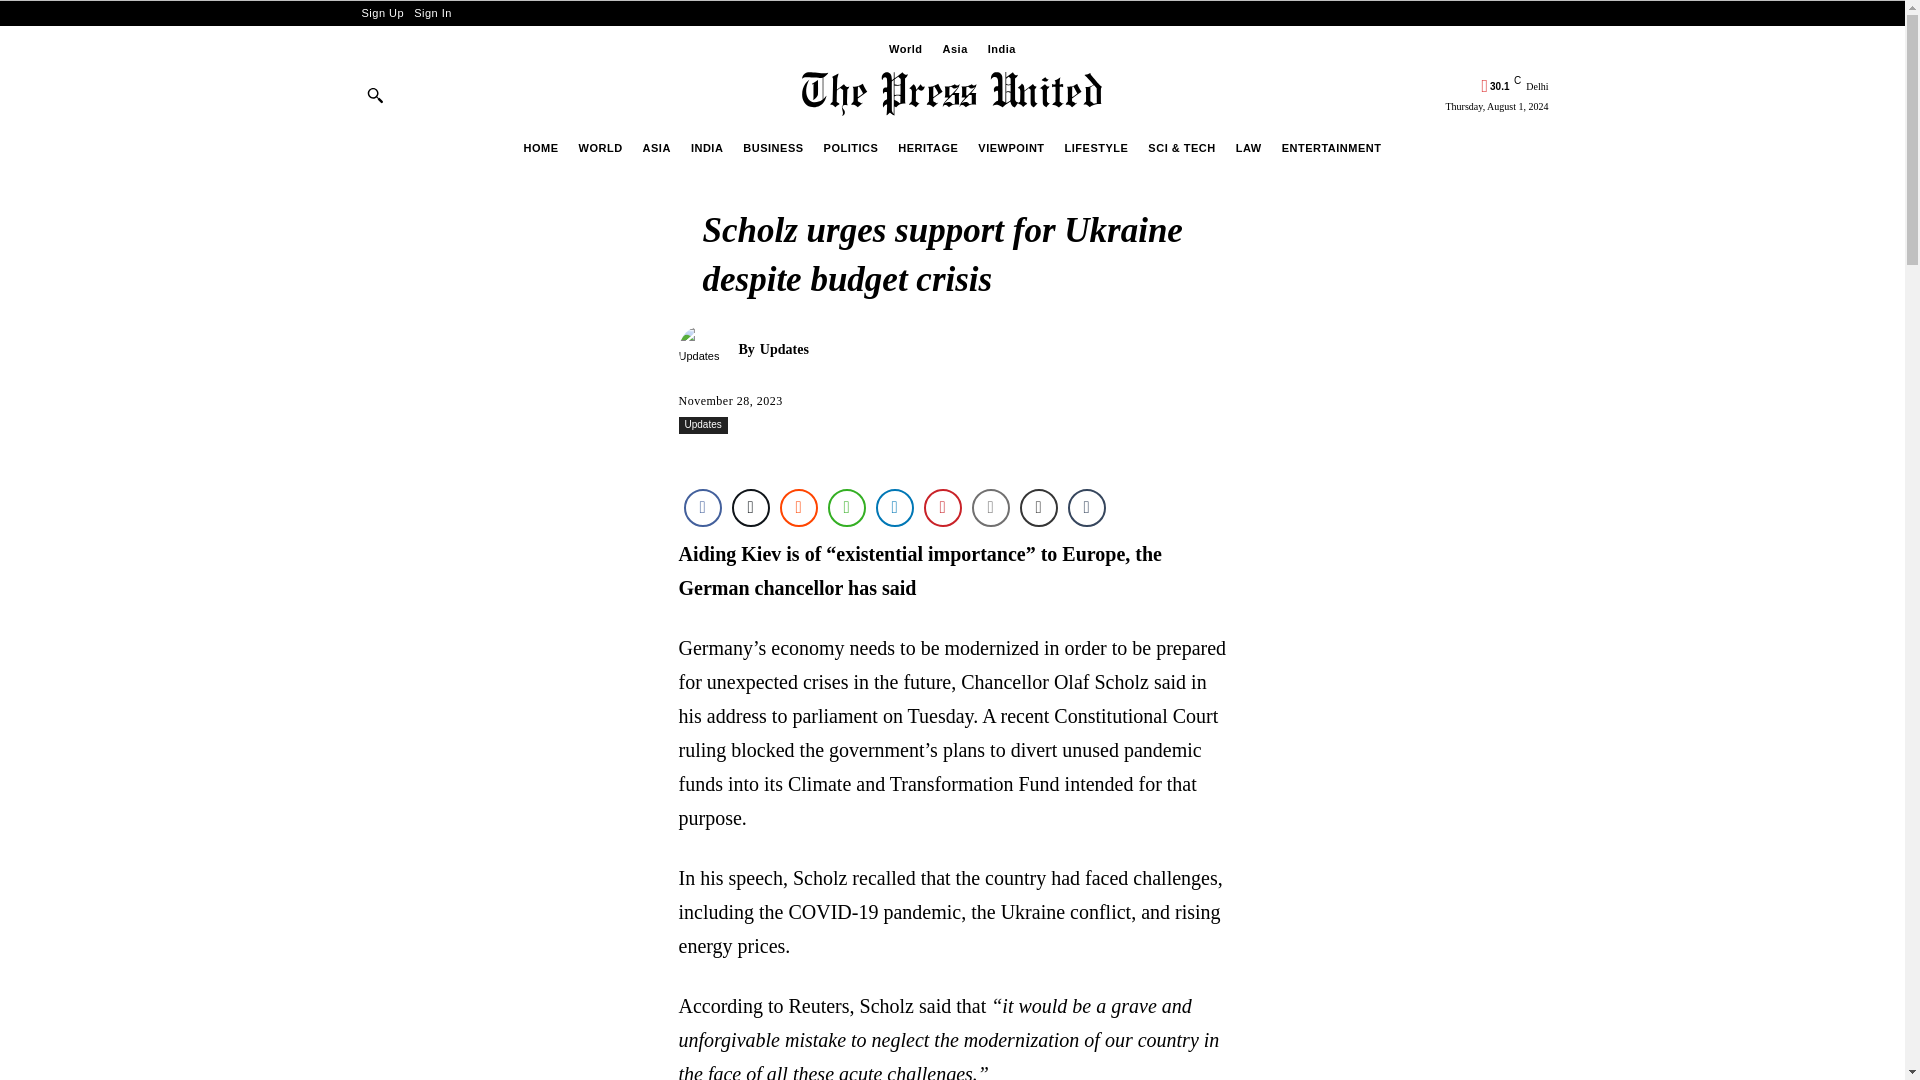 The width and height of the screenshot is (1920, 1080). What do you see at coordinates (1010, 148) in the screenshot?
I see `VIEWPOINT` at bounding box center [1010, 148].